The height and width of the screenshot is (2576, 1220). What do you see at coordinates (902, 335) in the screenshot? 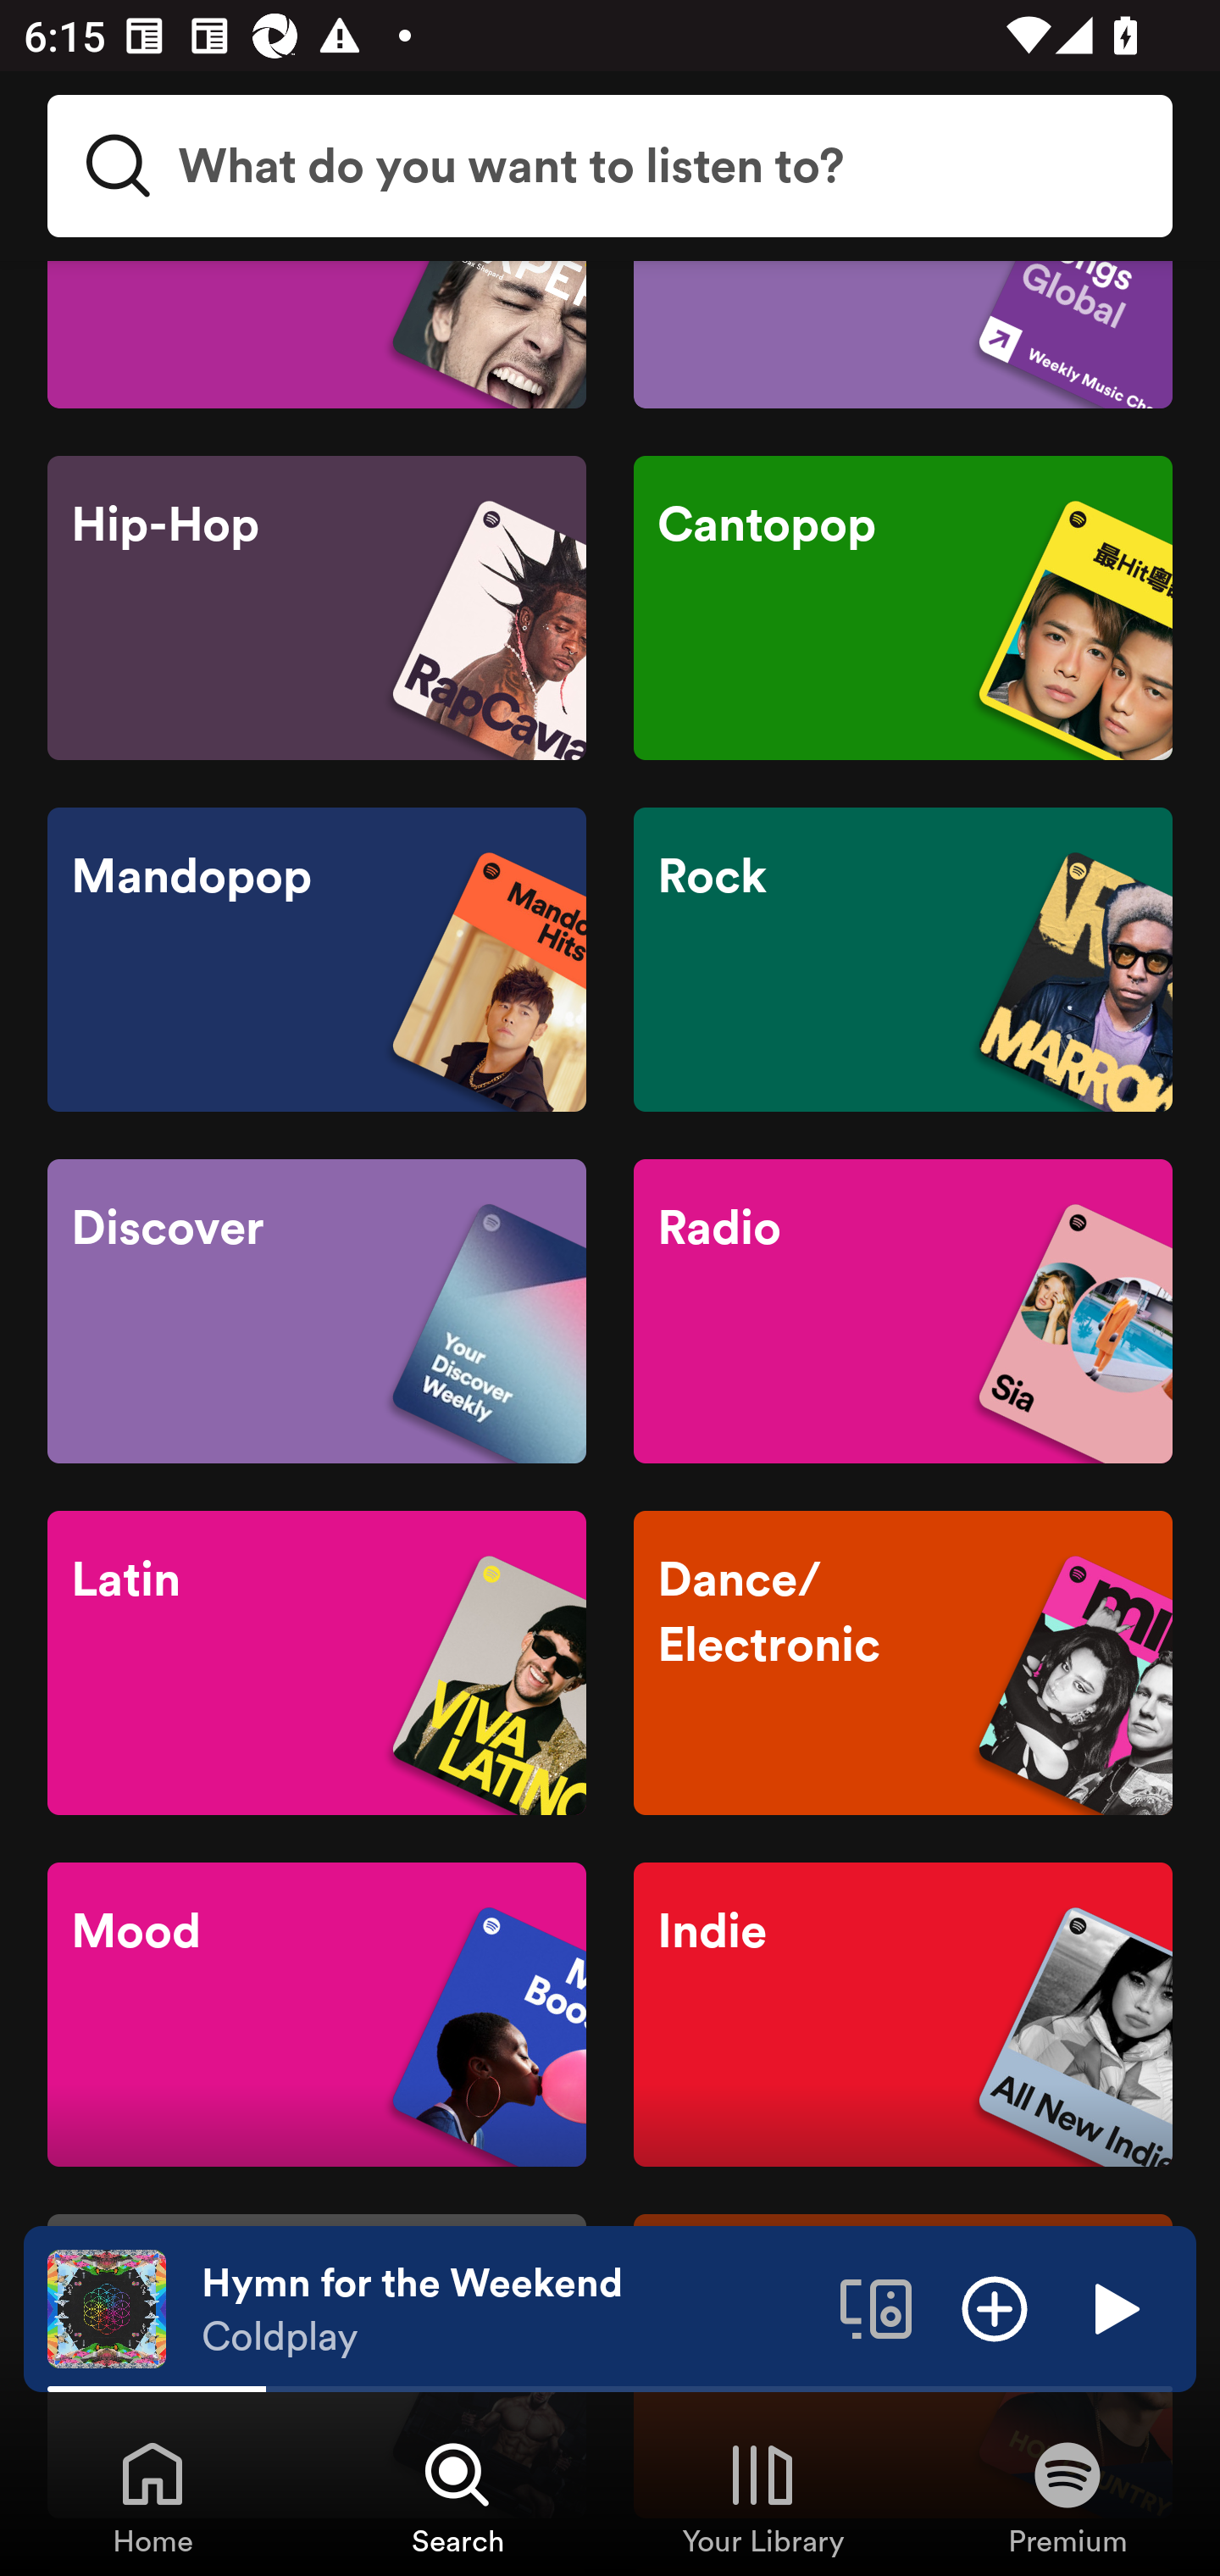
I see `Charts` at bounding box center [902, 335].